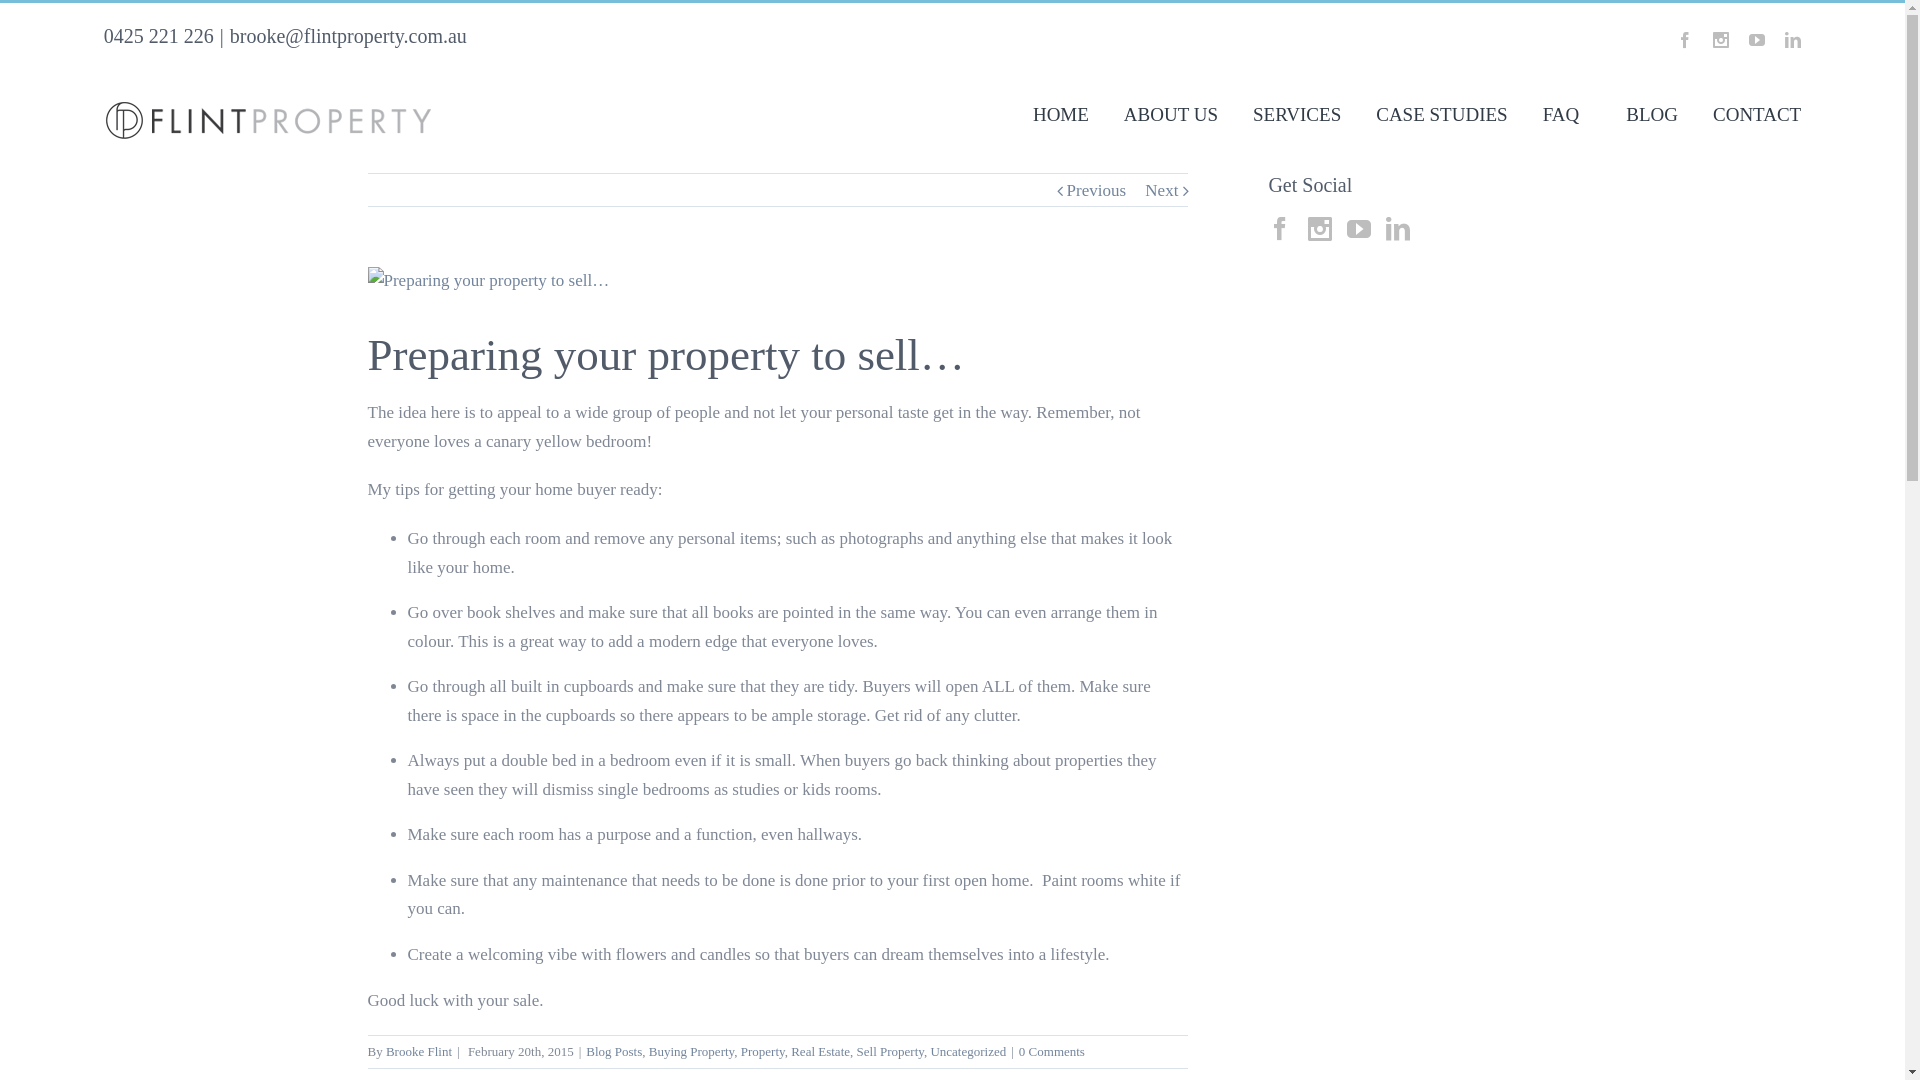  What do you see at coordinates (778, 282) in the screenshot?
I see `View Larger Image` at bounding box center [778, 282].